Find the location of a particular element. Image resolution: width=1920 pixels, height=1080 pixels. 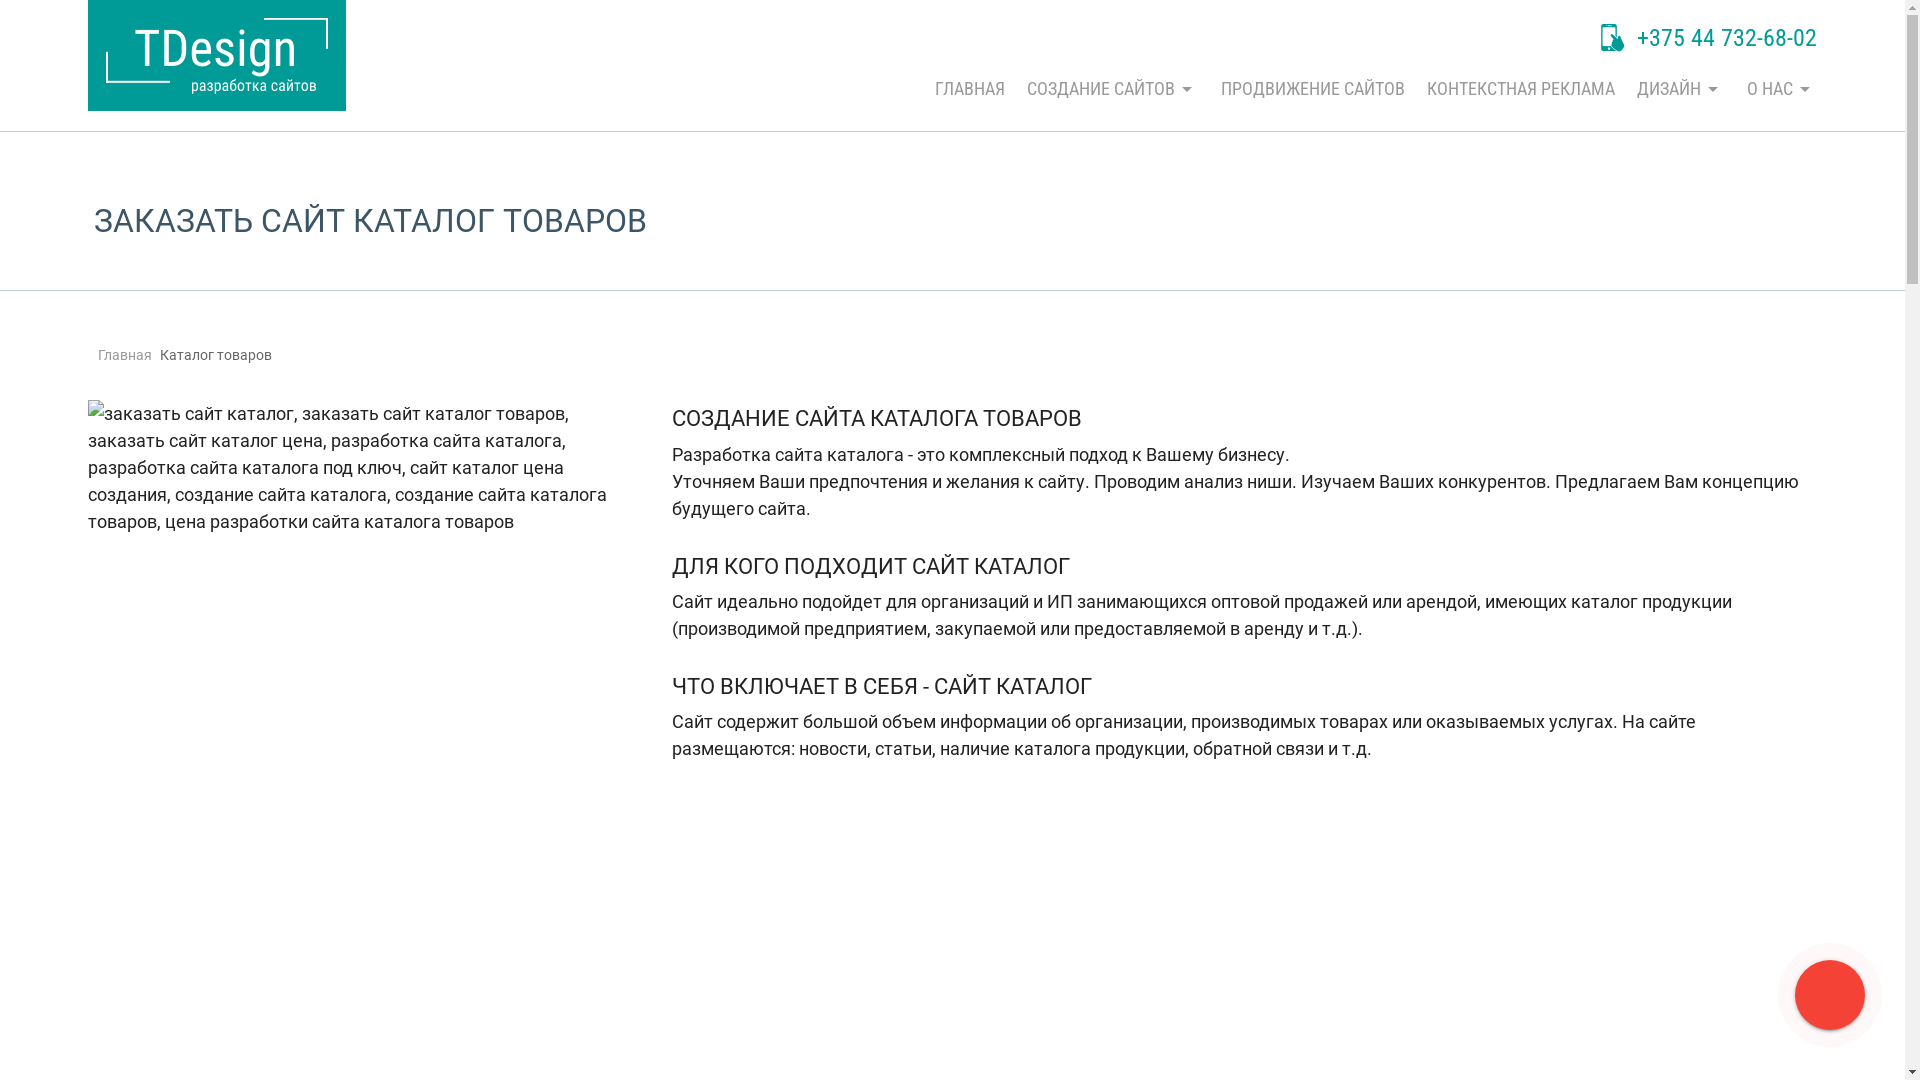

+375 44 732-68-02 is located at coordinates (1709, 40).